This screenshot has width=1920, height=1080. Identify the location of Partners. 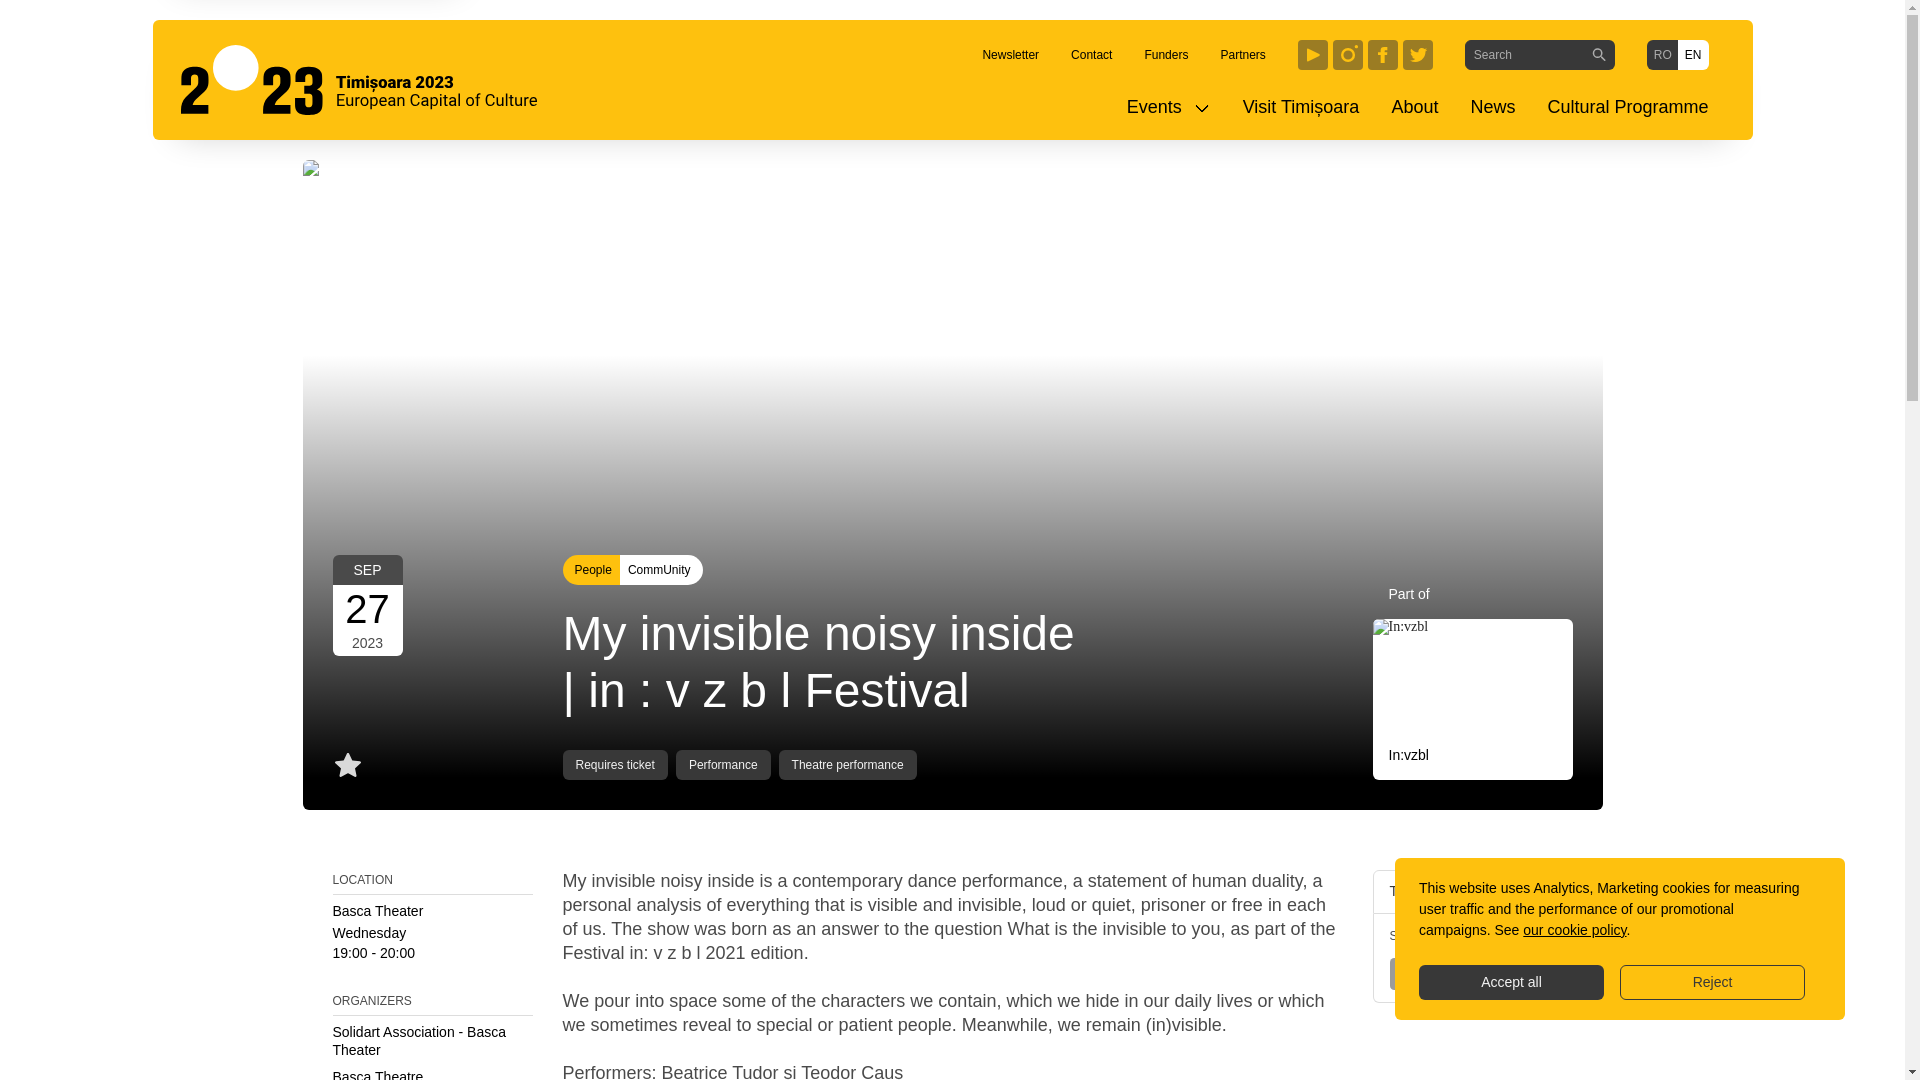
(1242, 54).